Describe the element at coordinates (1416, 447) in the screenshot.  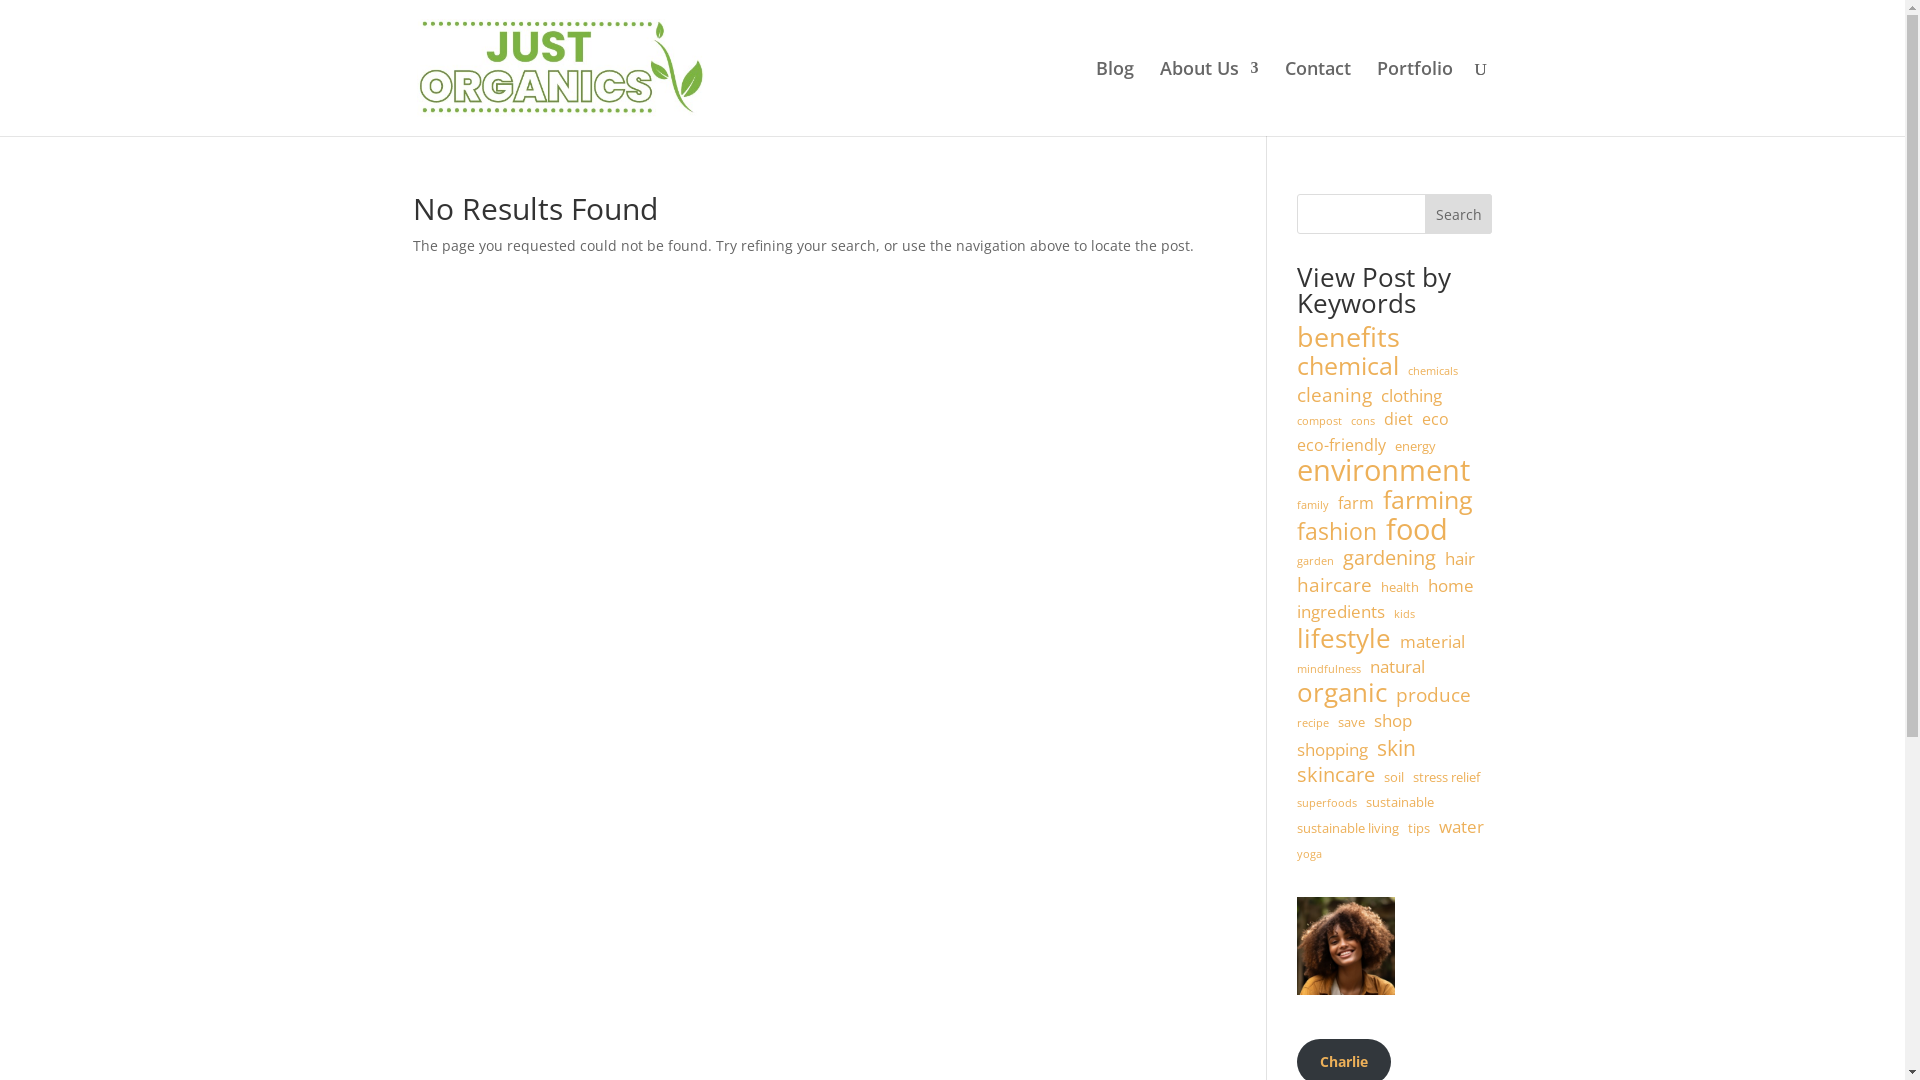
I see `energy` at that location.